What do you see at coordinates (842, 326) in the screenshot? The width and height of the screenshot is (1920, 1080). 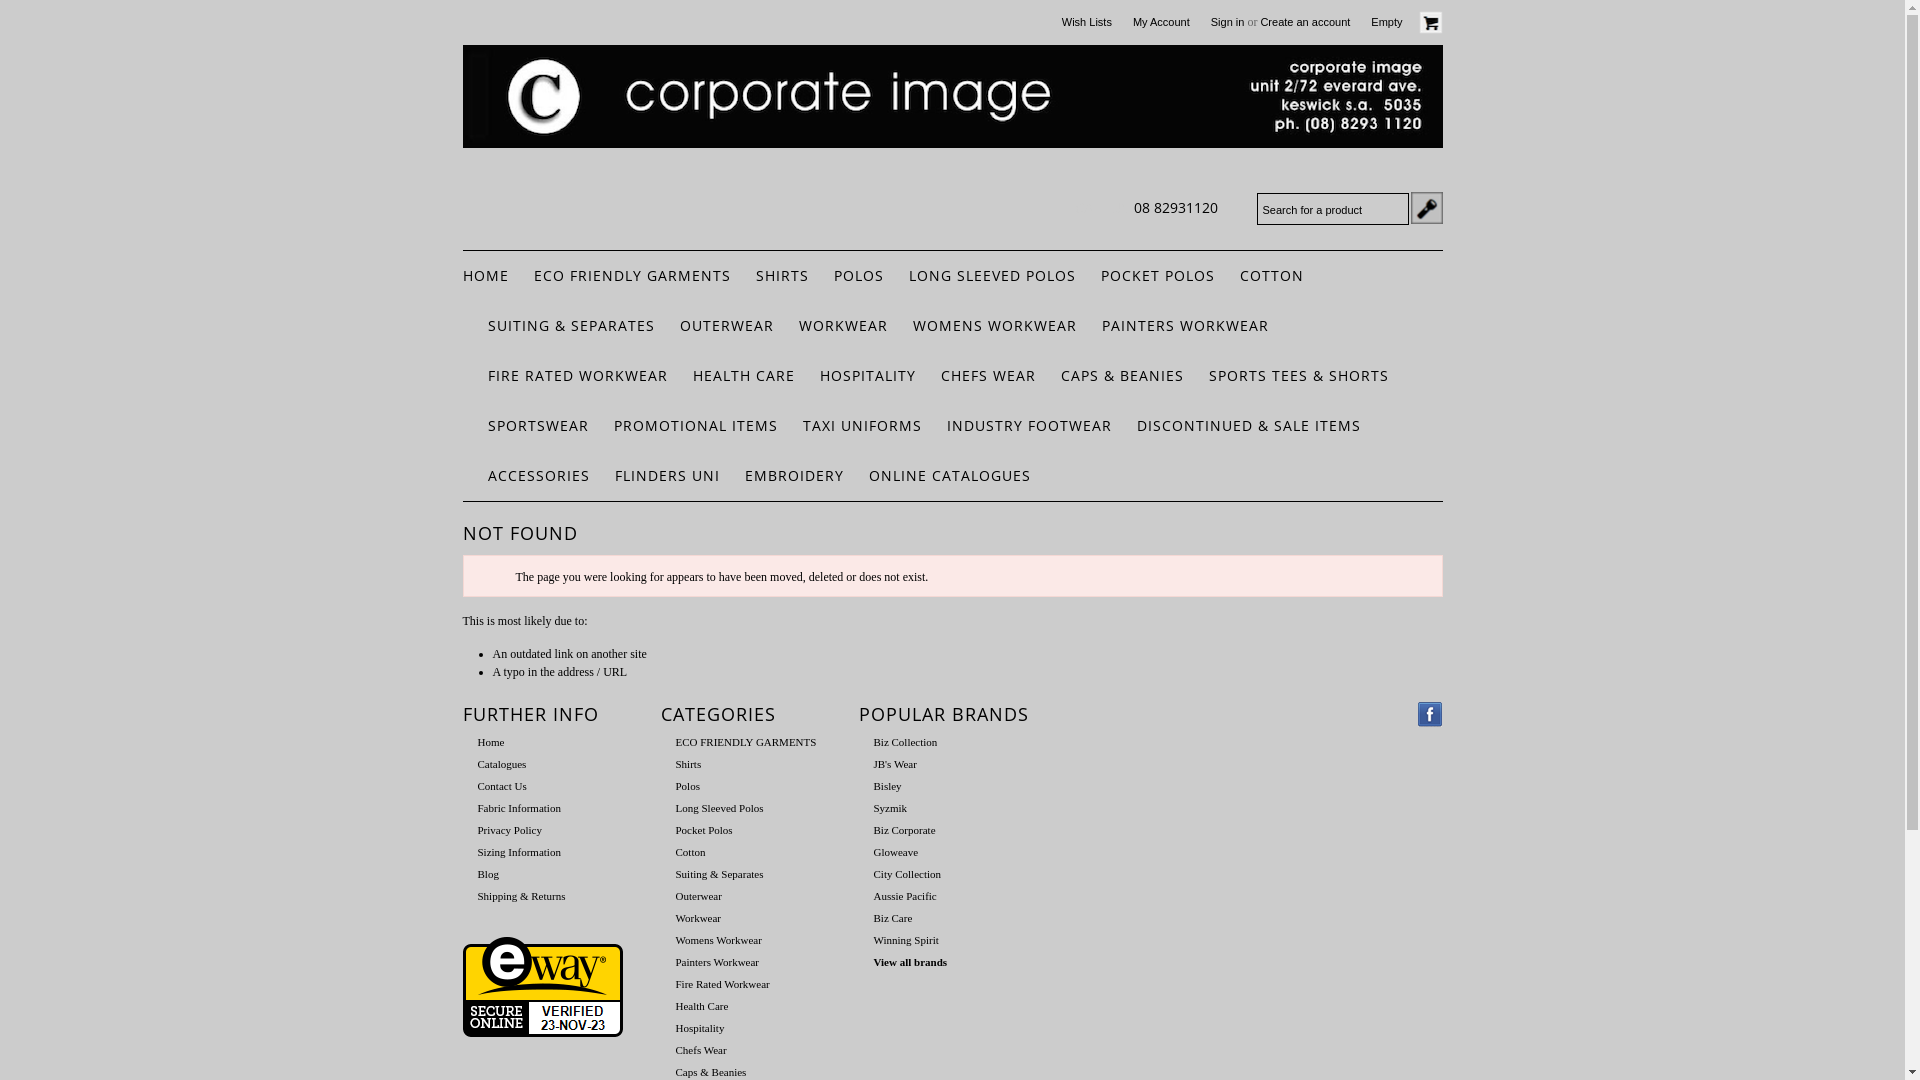 I see `WORKWEAR` at bounding box center [842, 326].